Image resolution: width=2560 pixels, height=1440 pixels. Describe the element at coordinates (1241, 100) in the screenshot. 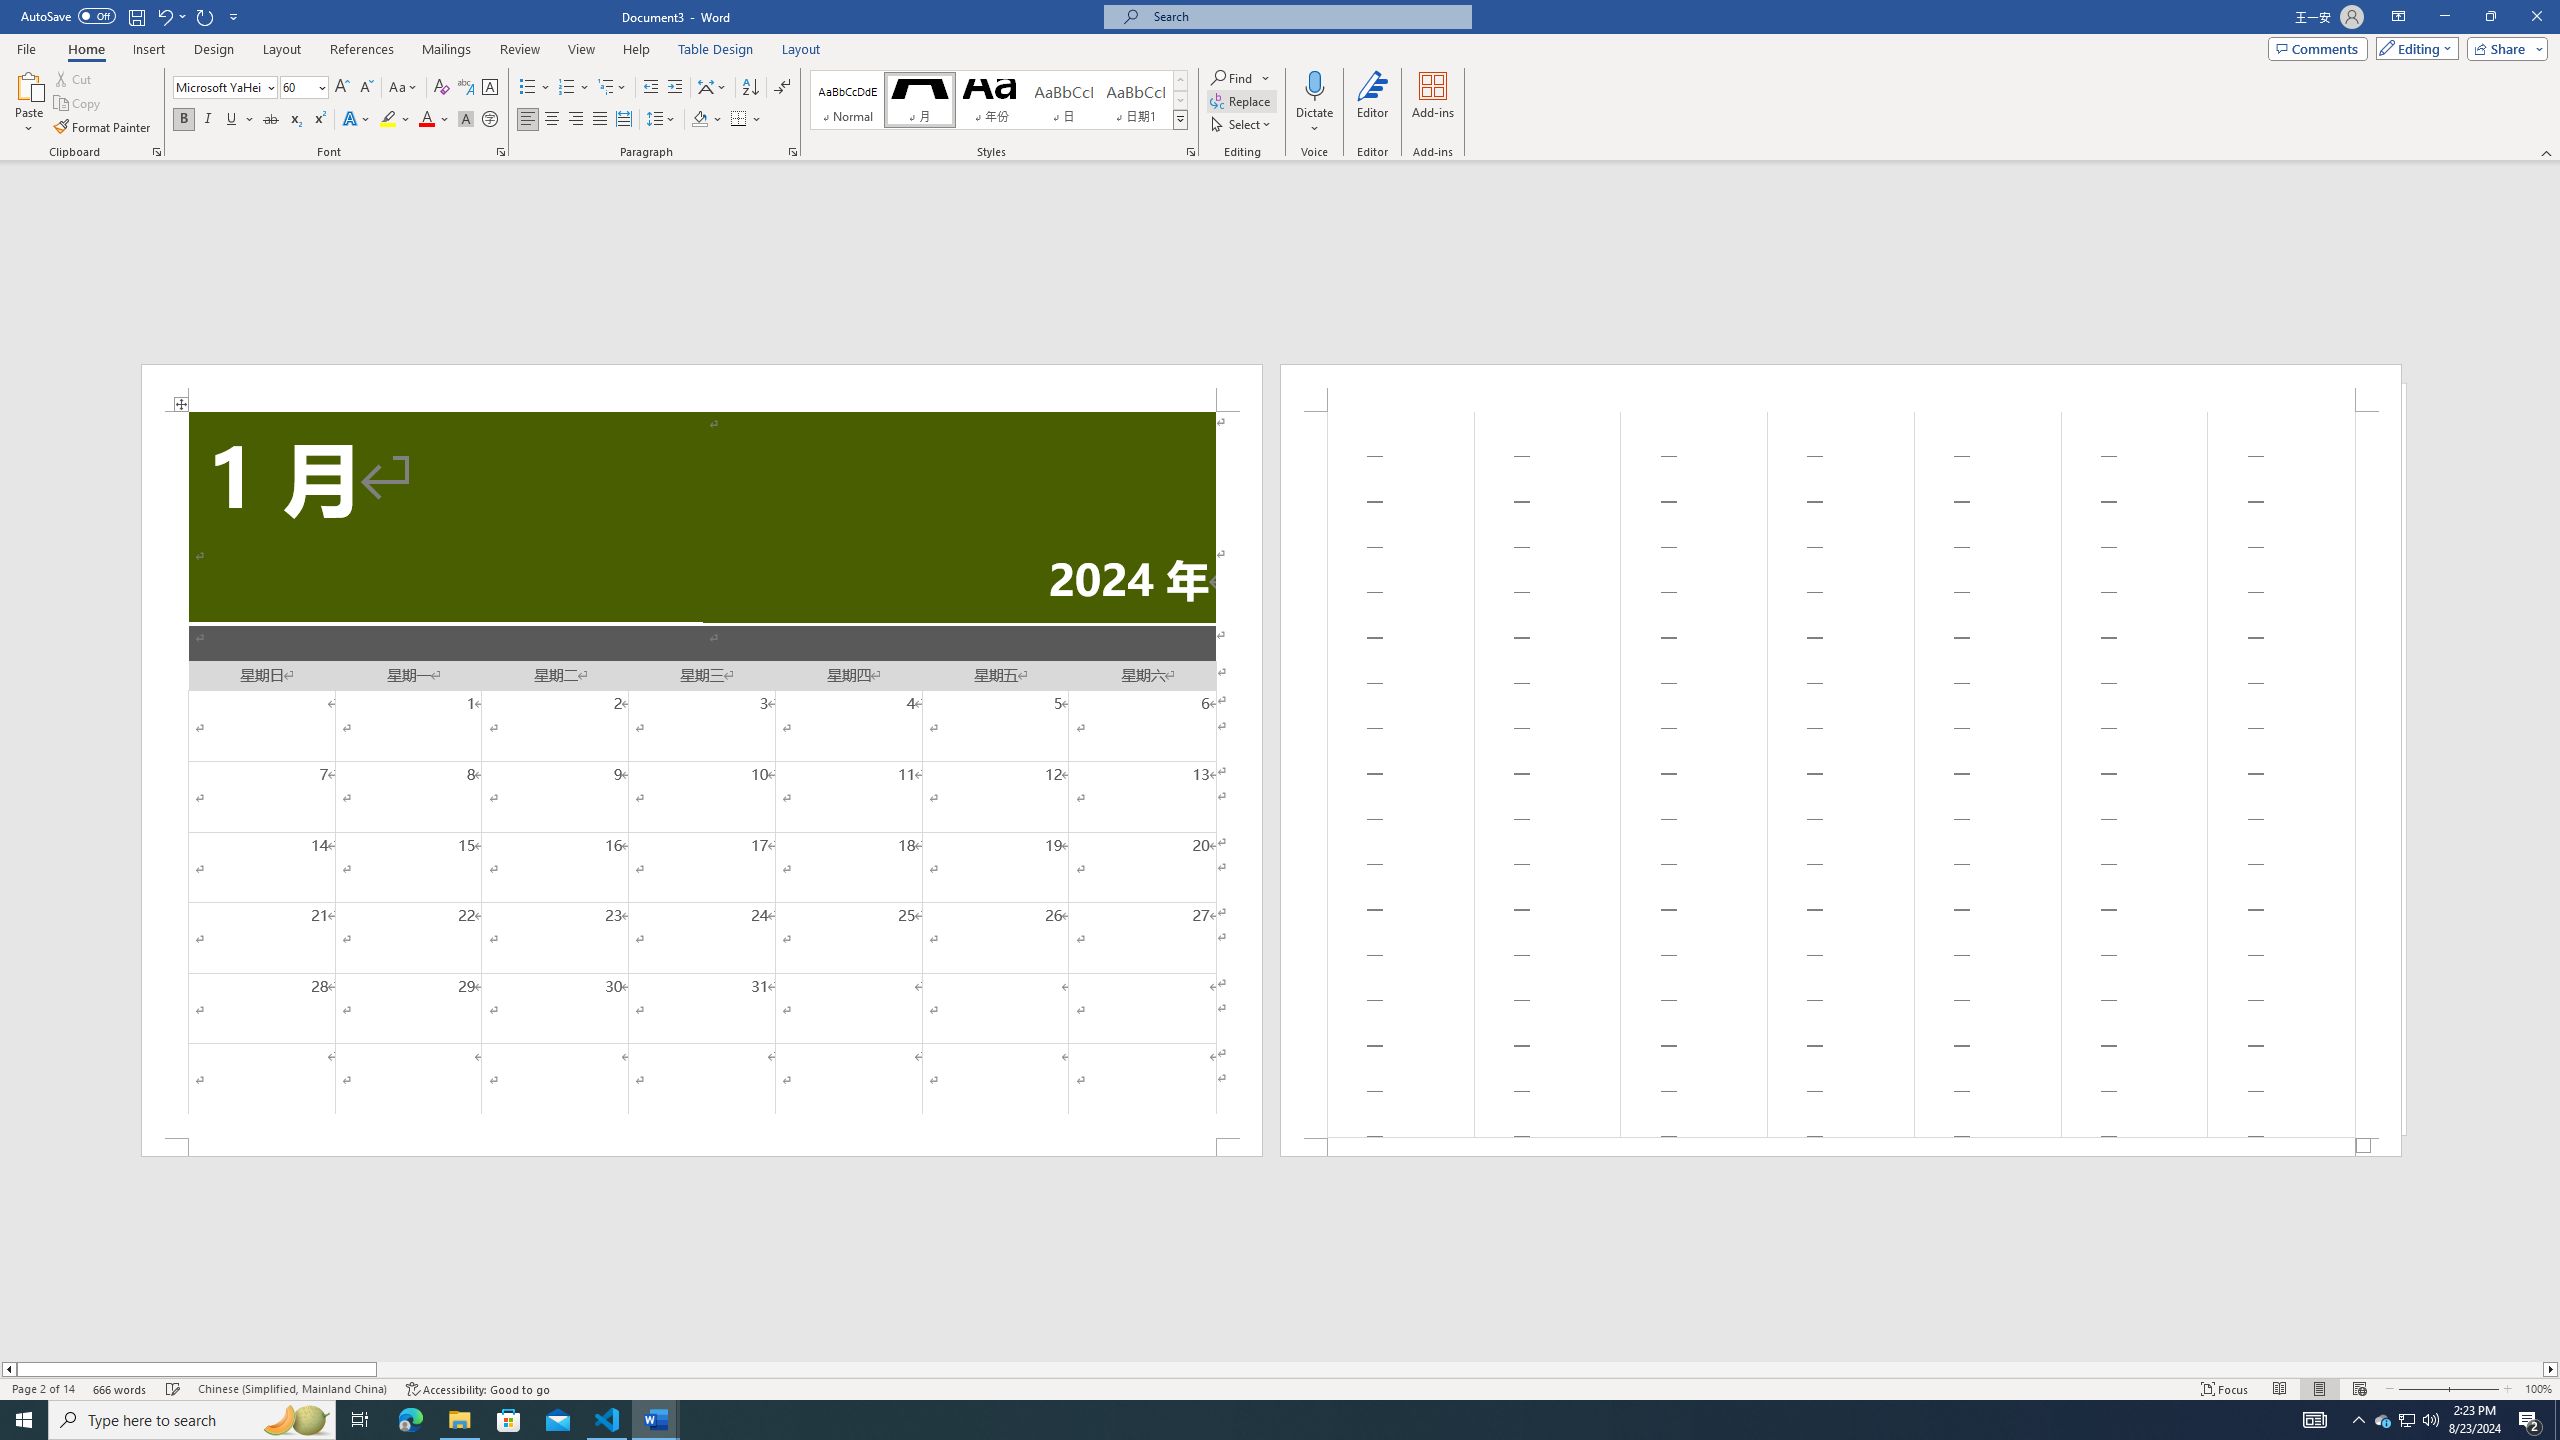

I see `Replace...` at that location.